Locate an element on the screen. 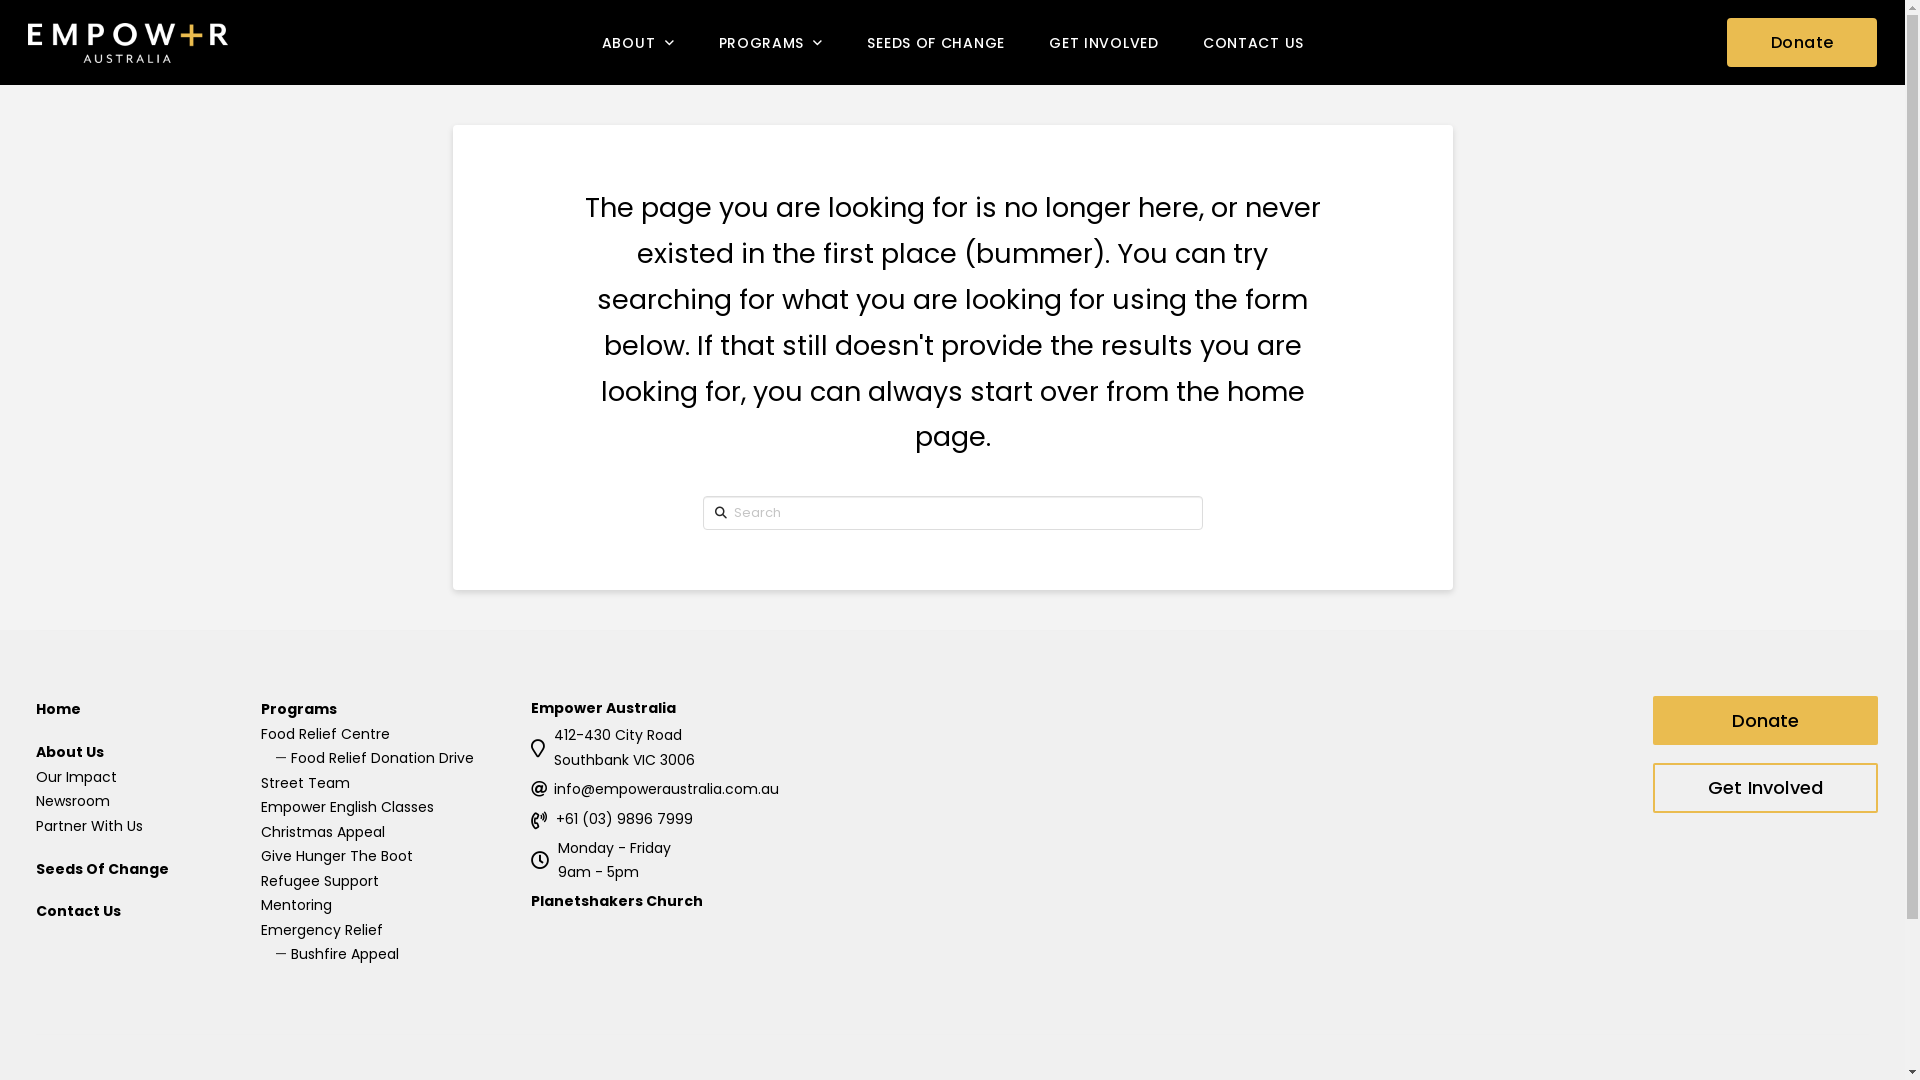 The width and height of the screenshot is (1920, 1080). Bushfire Appeal is located at coordinates (345, 954).